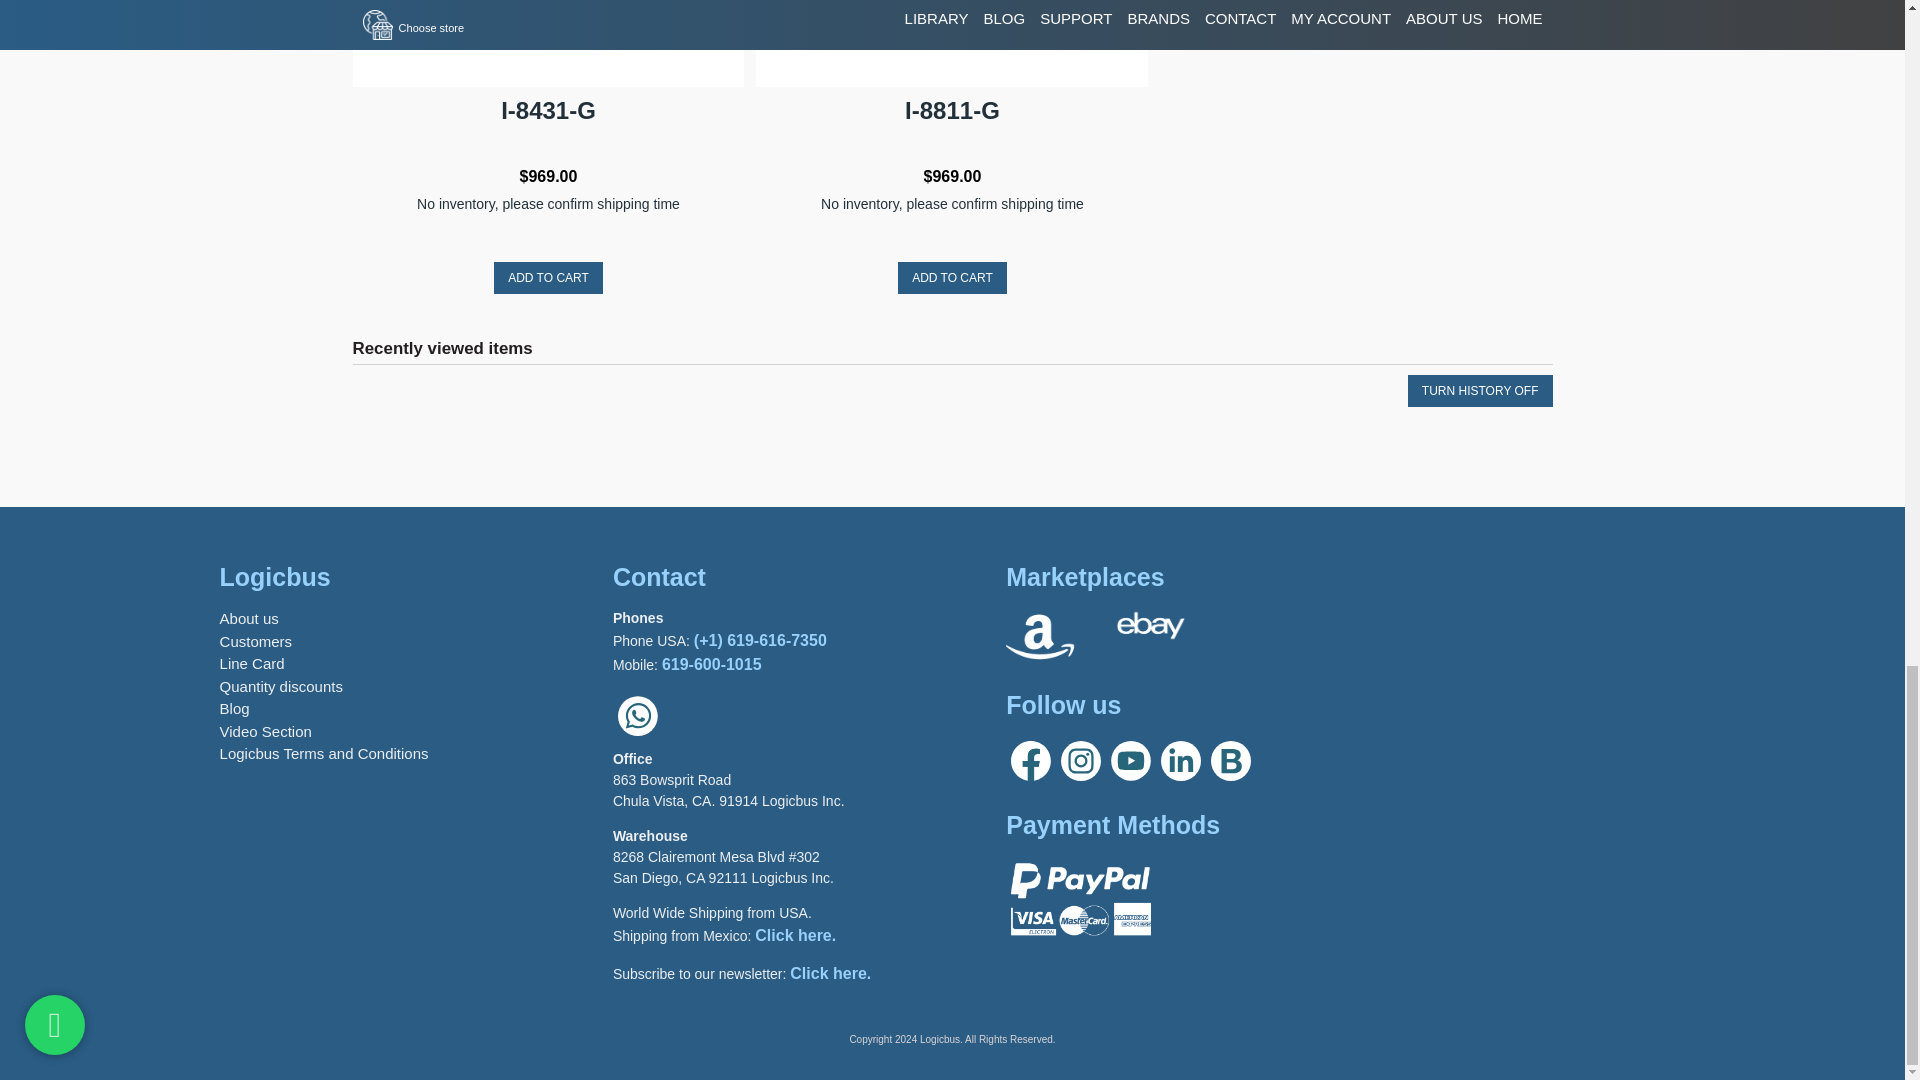 Image resolution: width=1920 pixels, height=1080 pixels. I want to click on About us, so click(249, 618).